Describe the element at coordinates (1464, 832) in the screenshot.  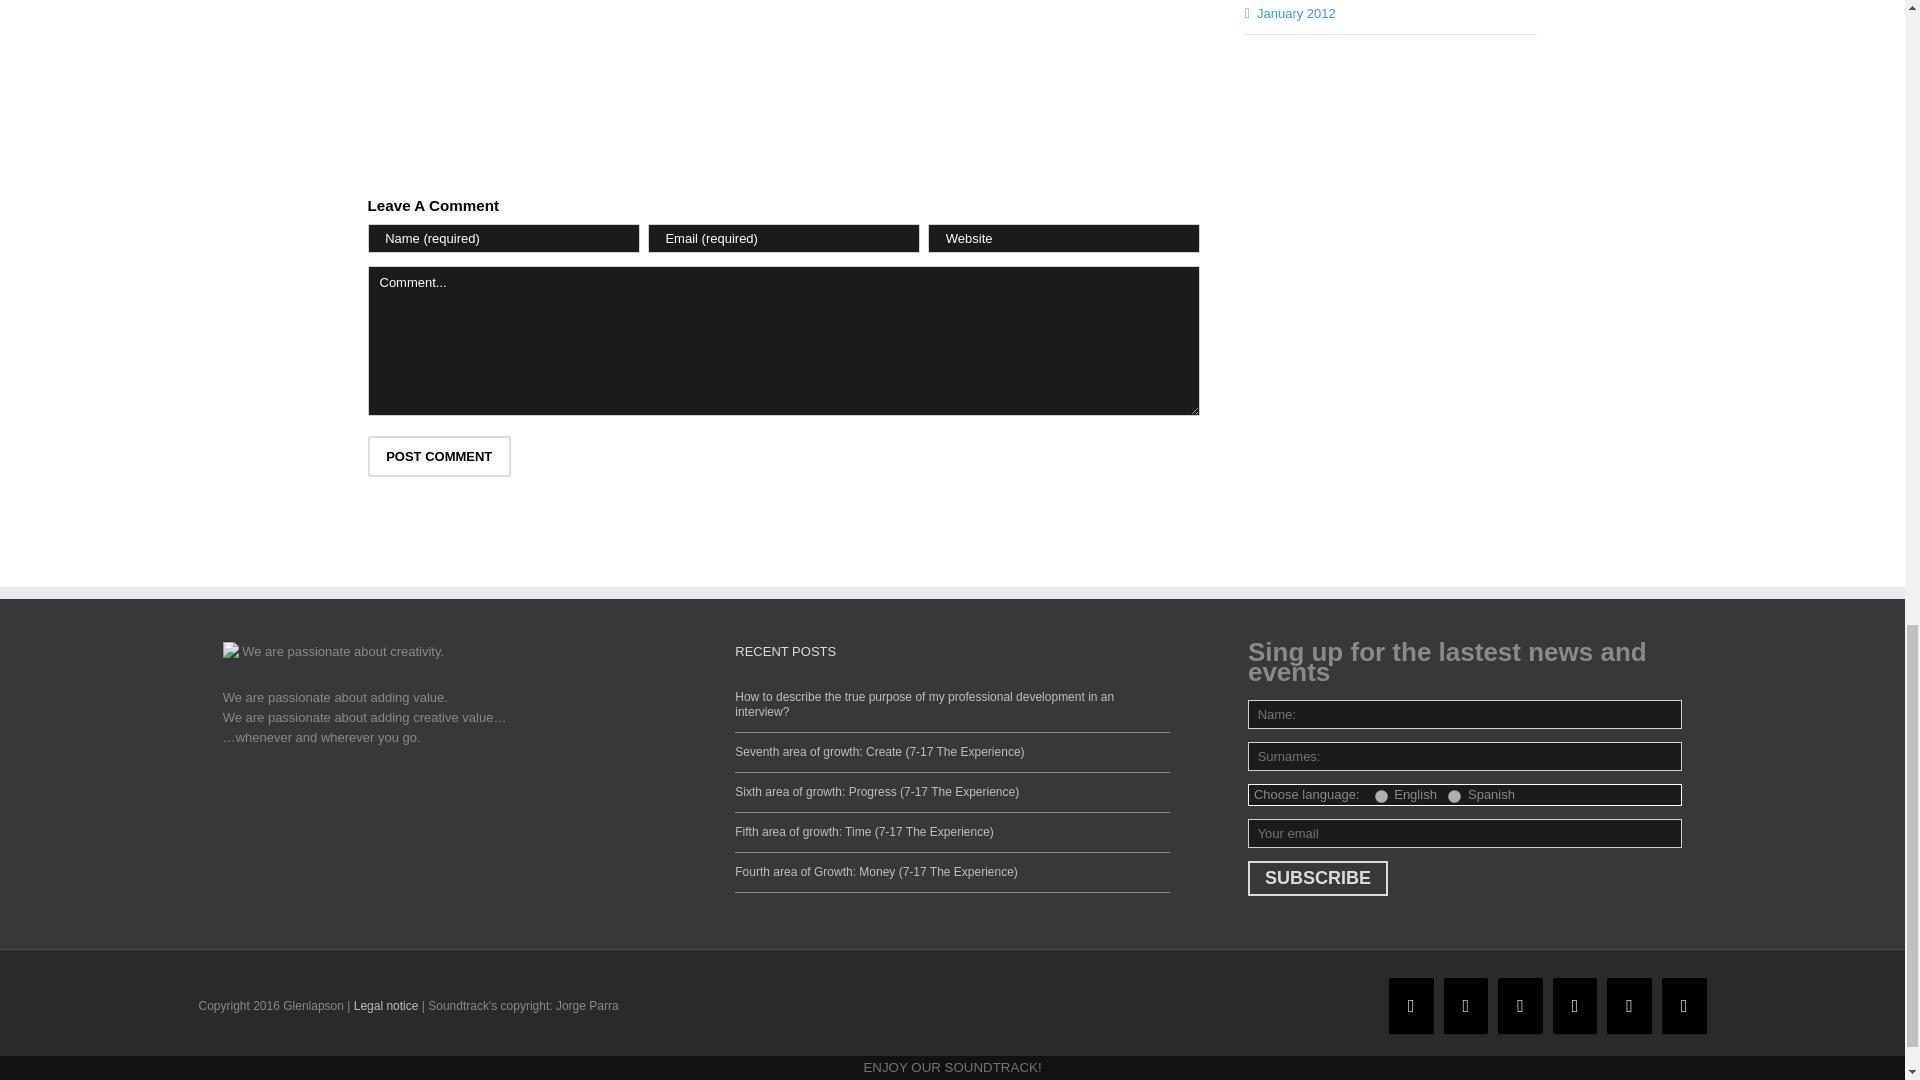
I see `Your email` at that location.